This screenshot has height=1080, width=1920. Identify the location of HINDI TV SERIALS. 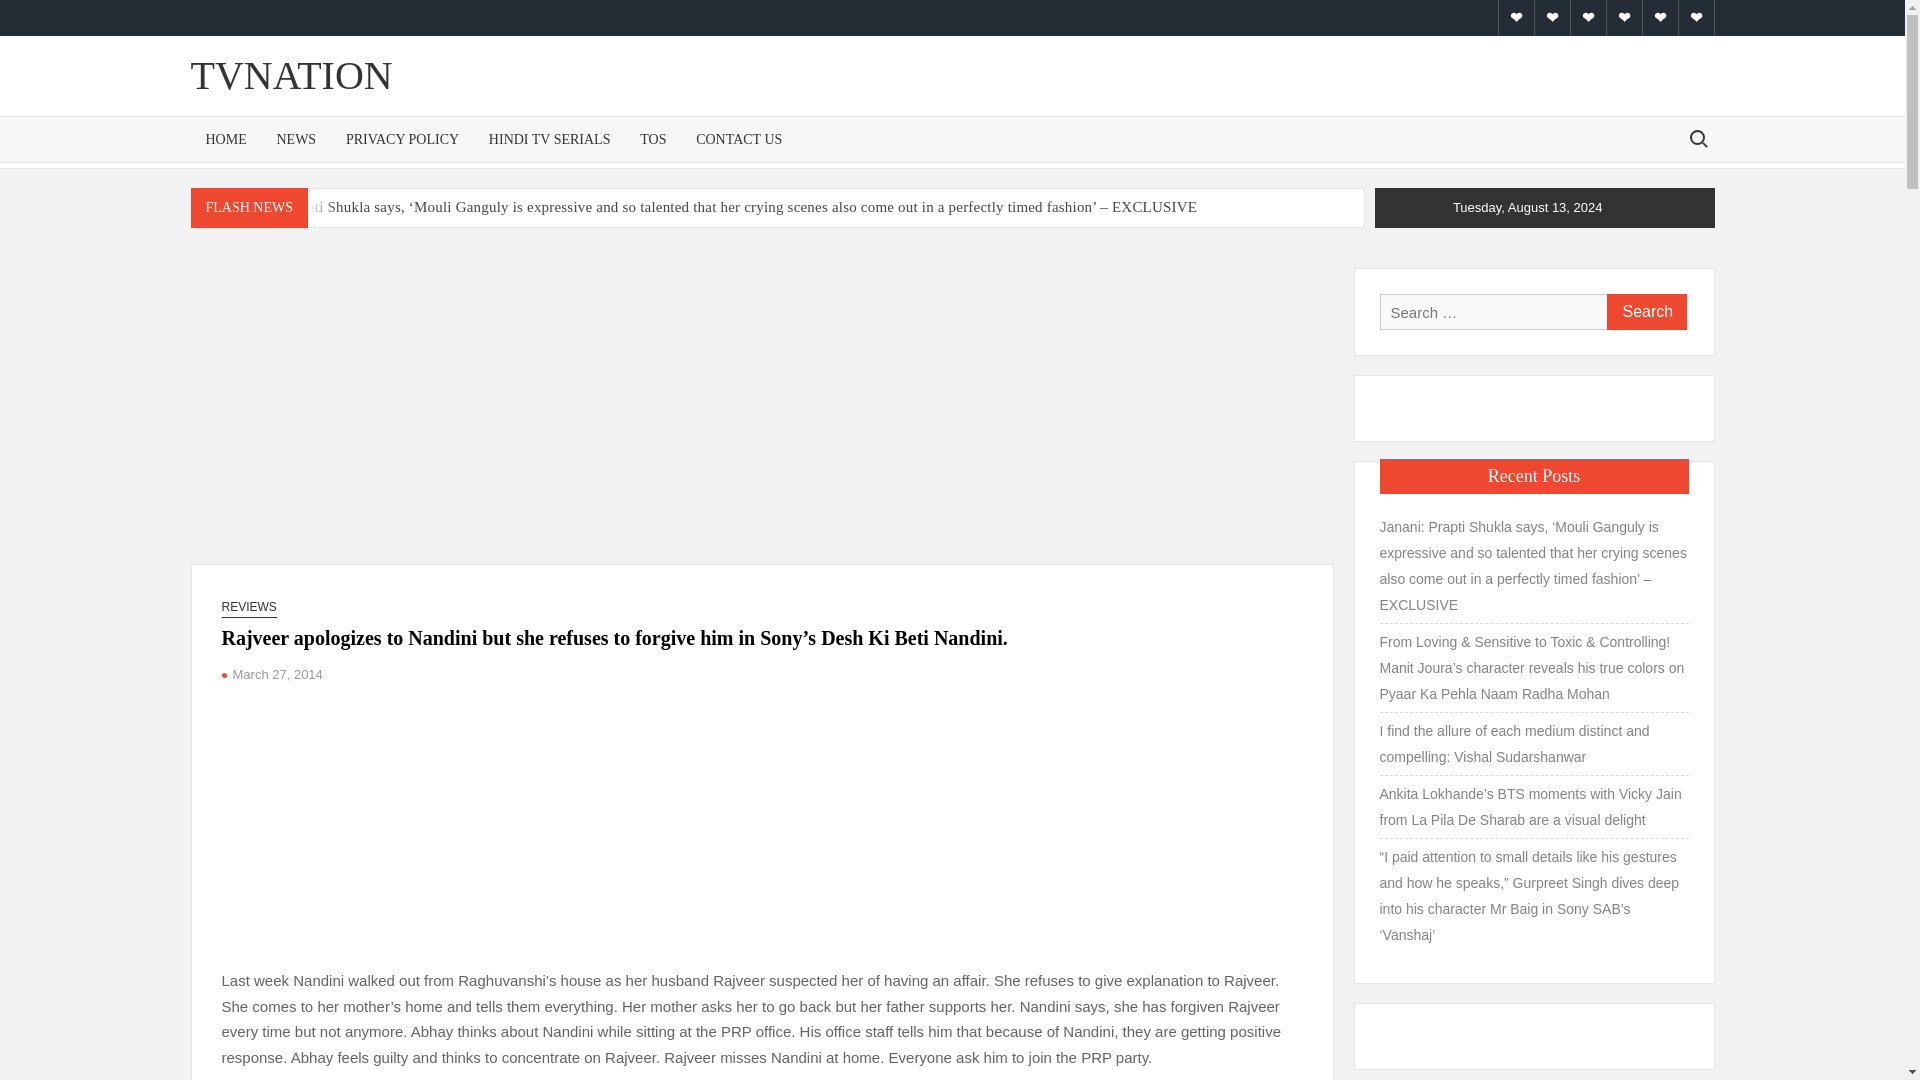
(550, 139).